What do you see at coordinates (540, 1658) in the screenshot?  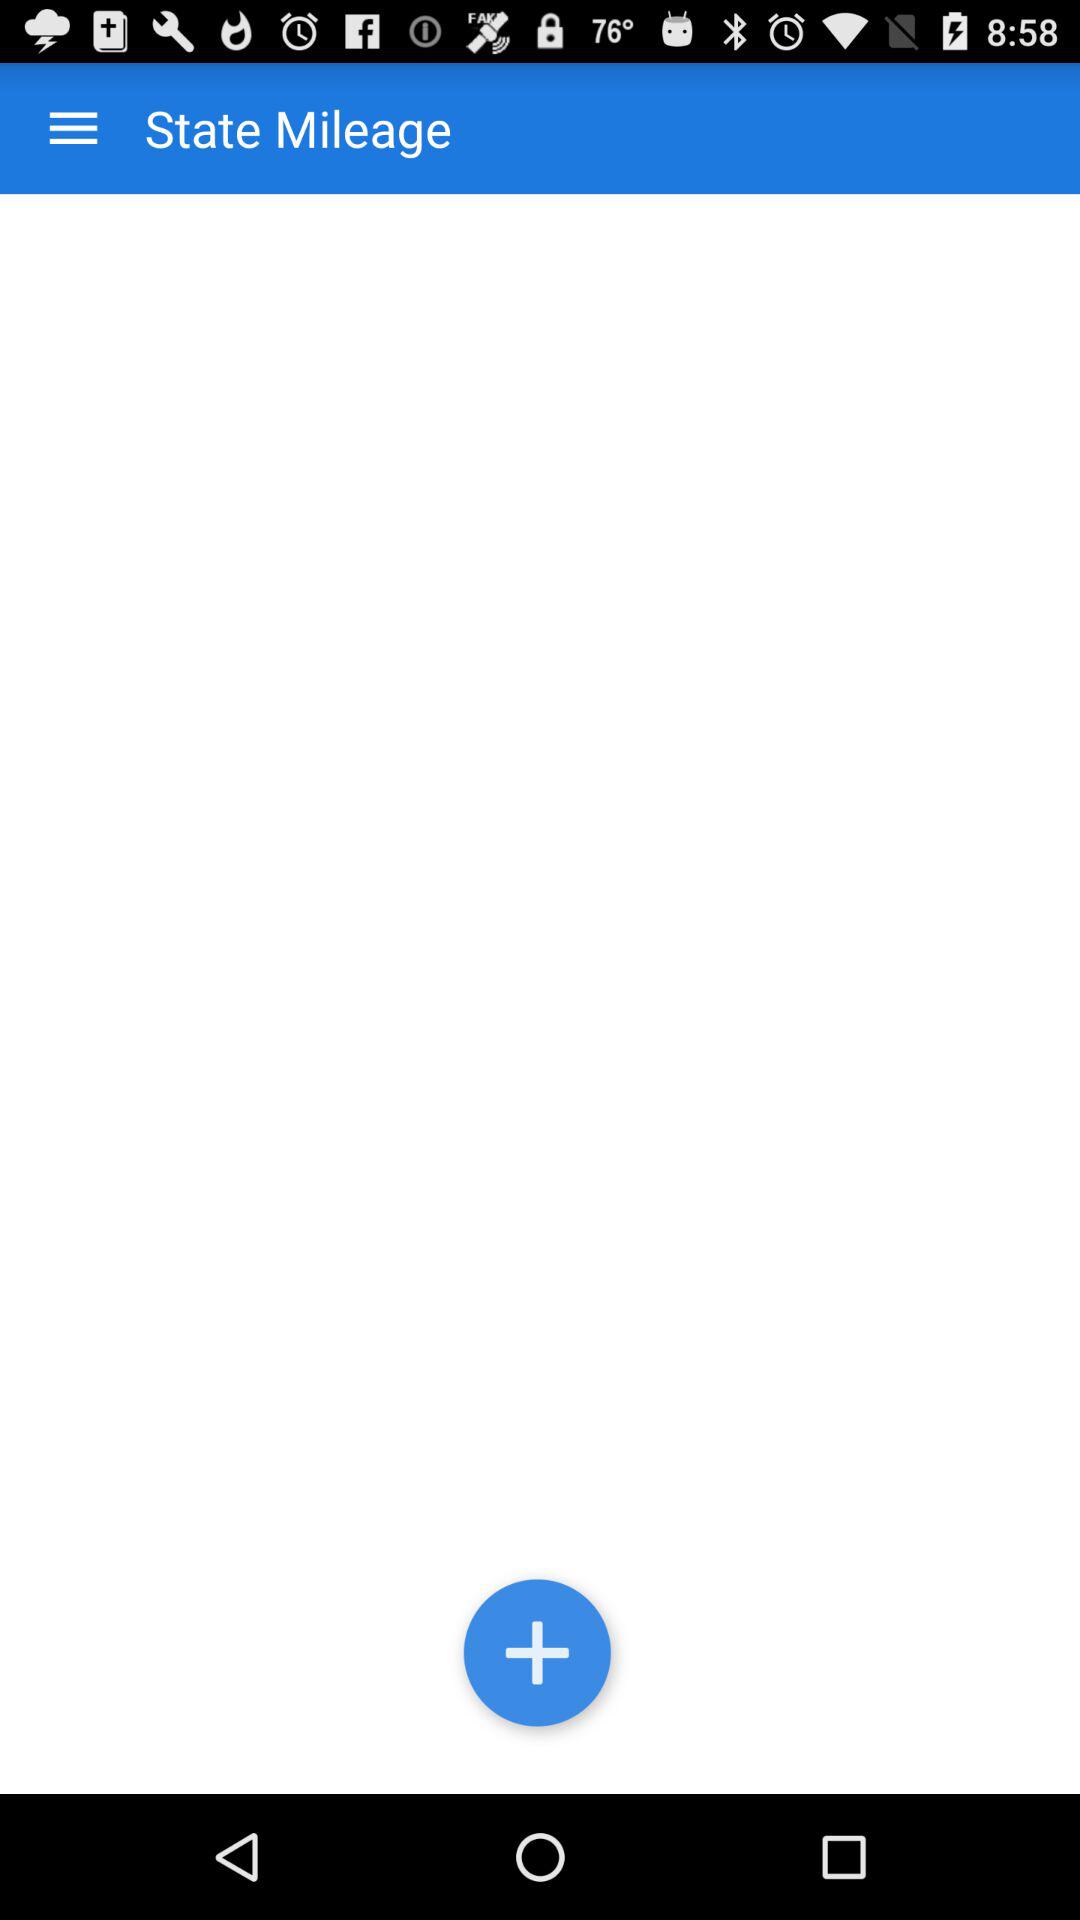 I see `agg state mileage` at bounding box center [540, 1658].